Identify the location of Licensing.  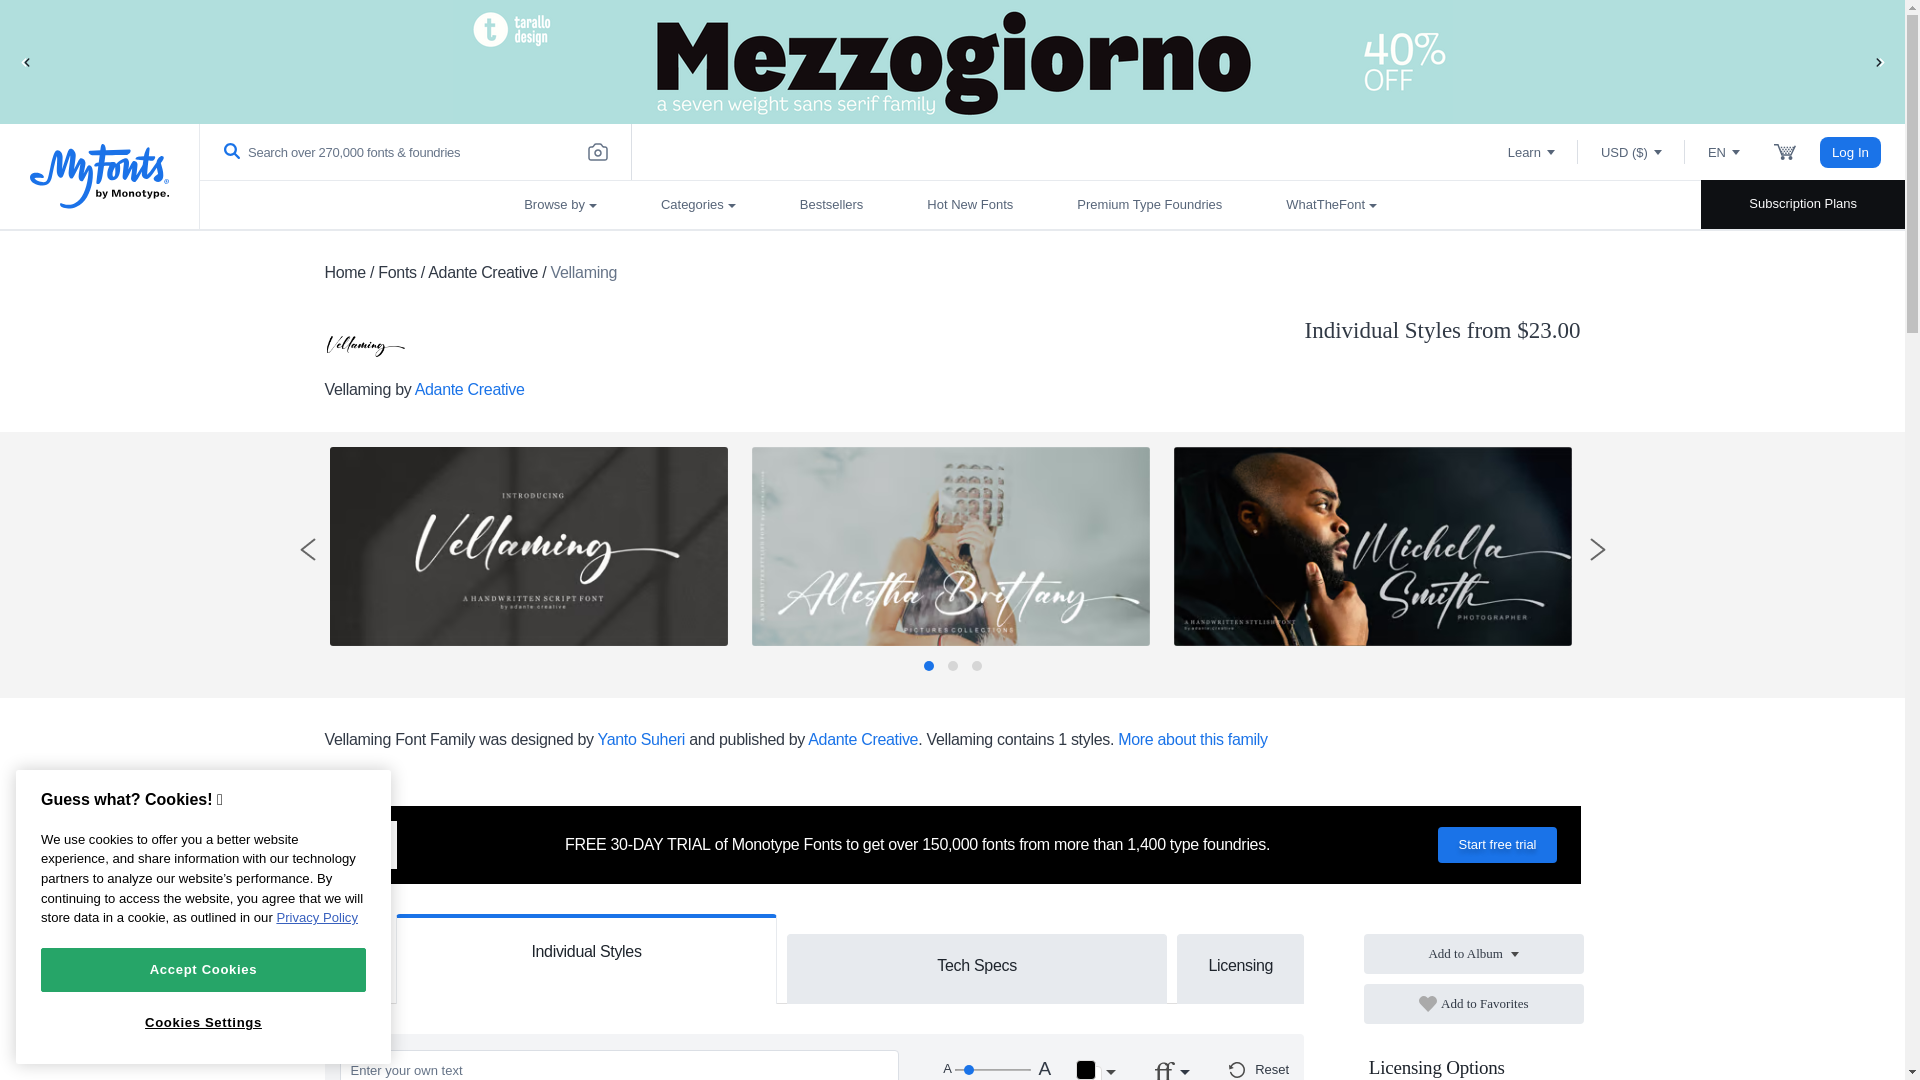
(1240, 964).